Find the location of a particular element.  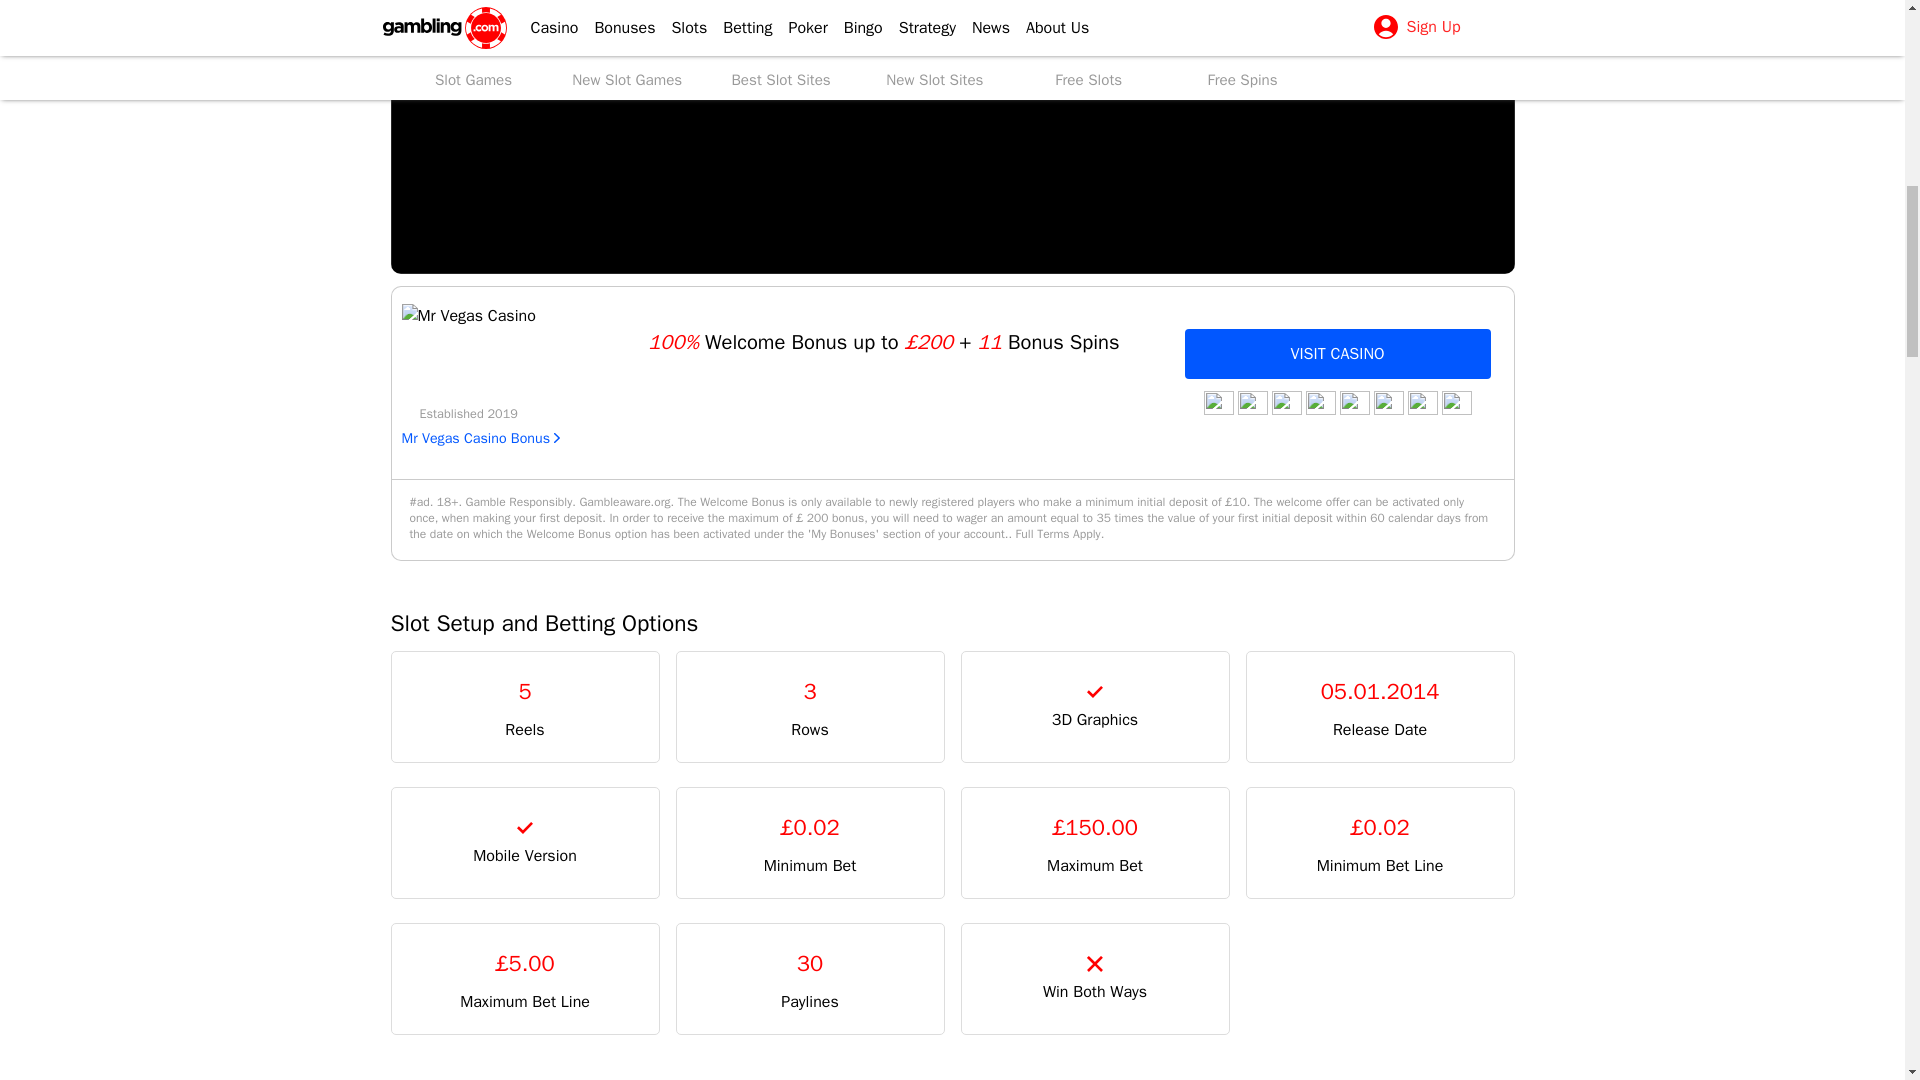

Skrill is located at coordinates (1355, 402).